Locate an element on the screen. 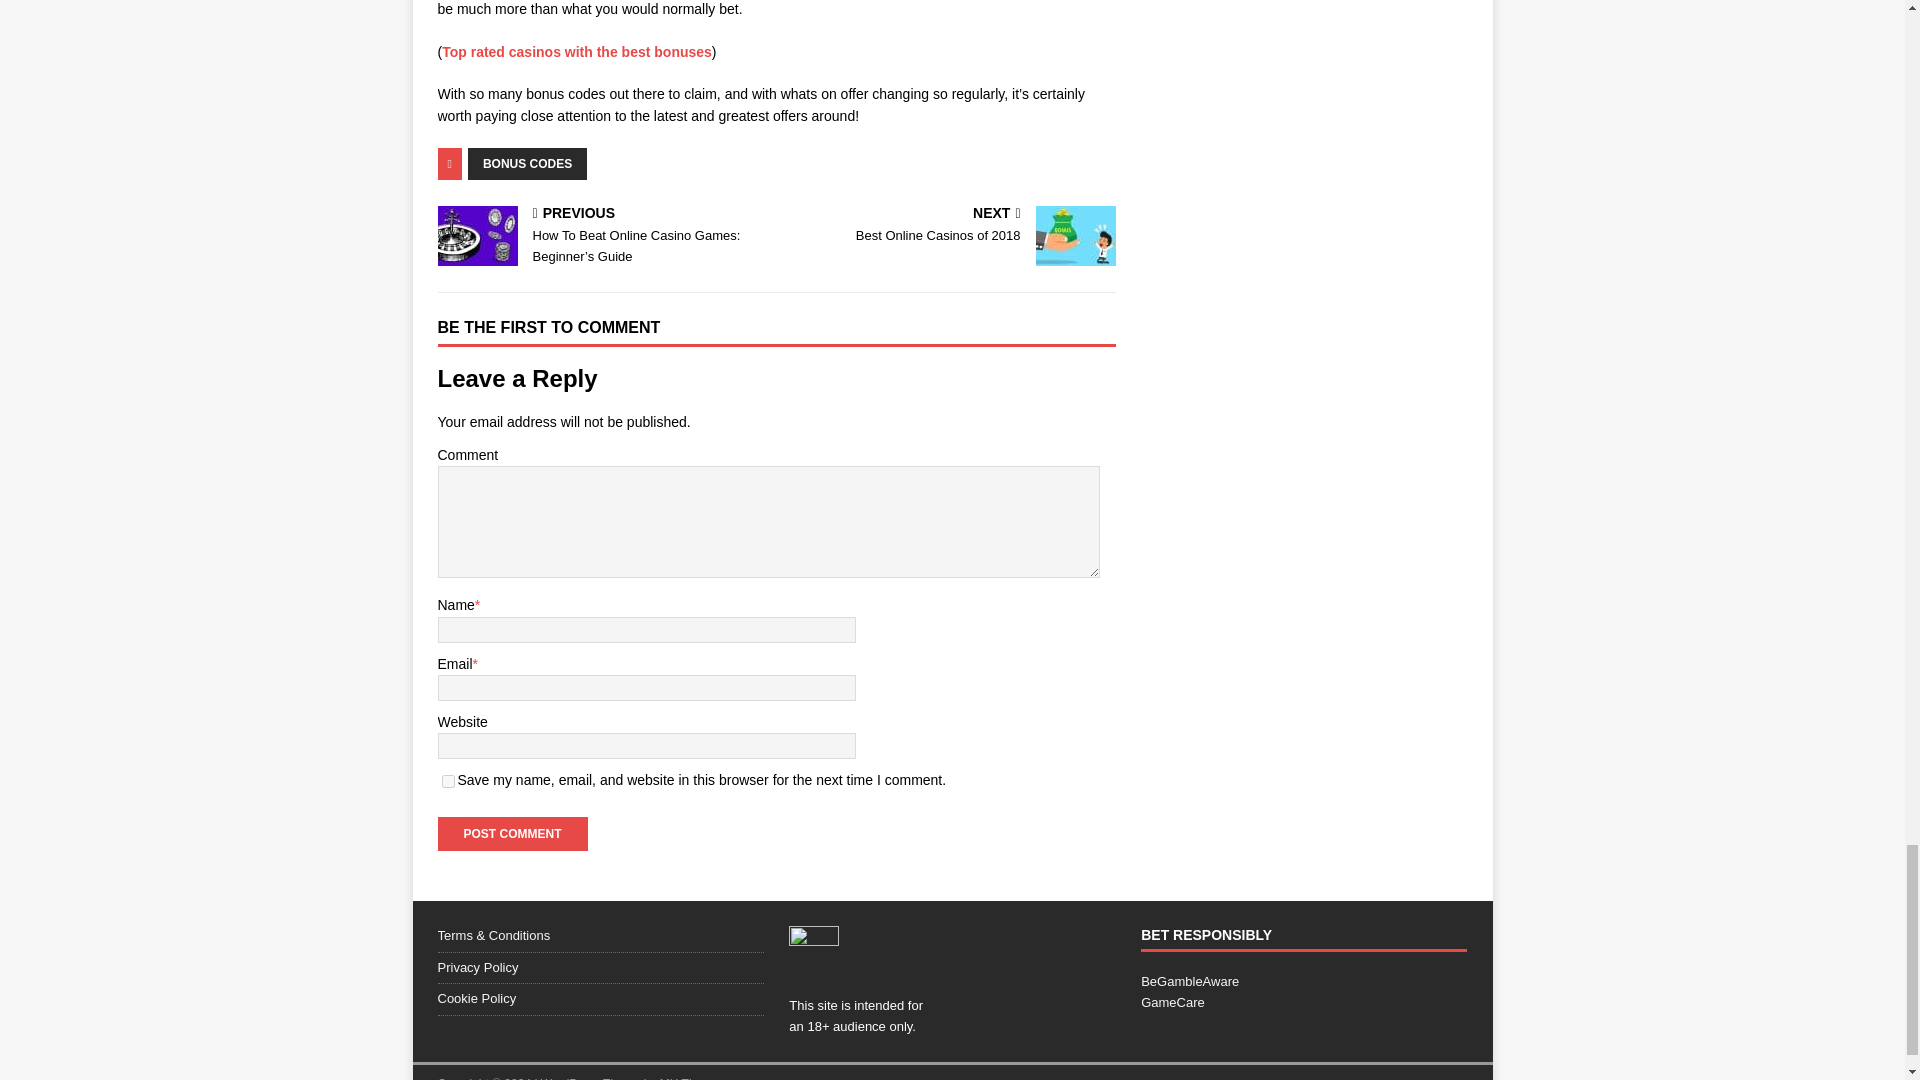 The height and width of the screenshot is (1080, 1920). Post Comment is located at coordinates (512, 834).